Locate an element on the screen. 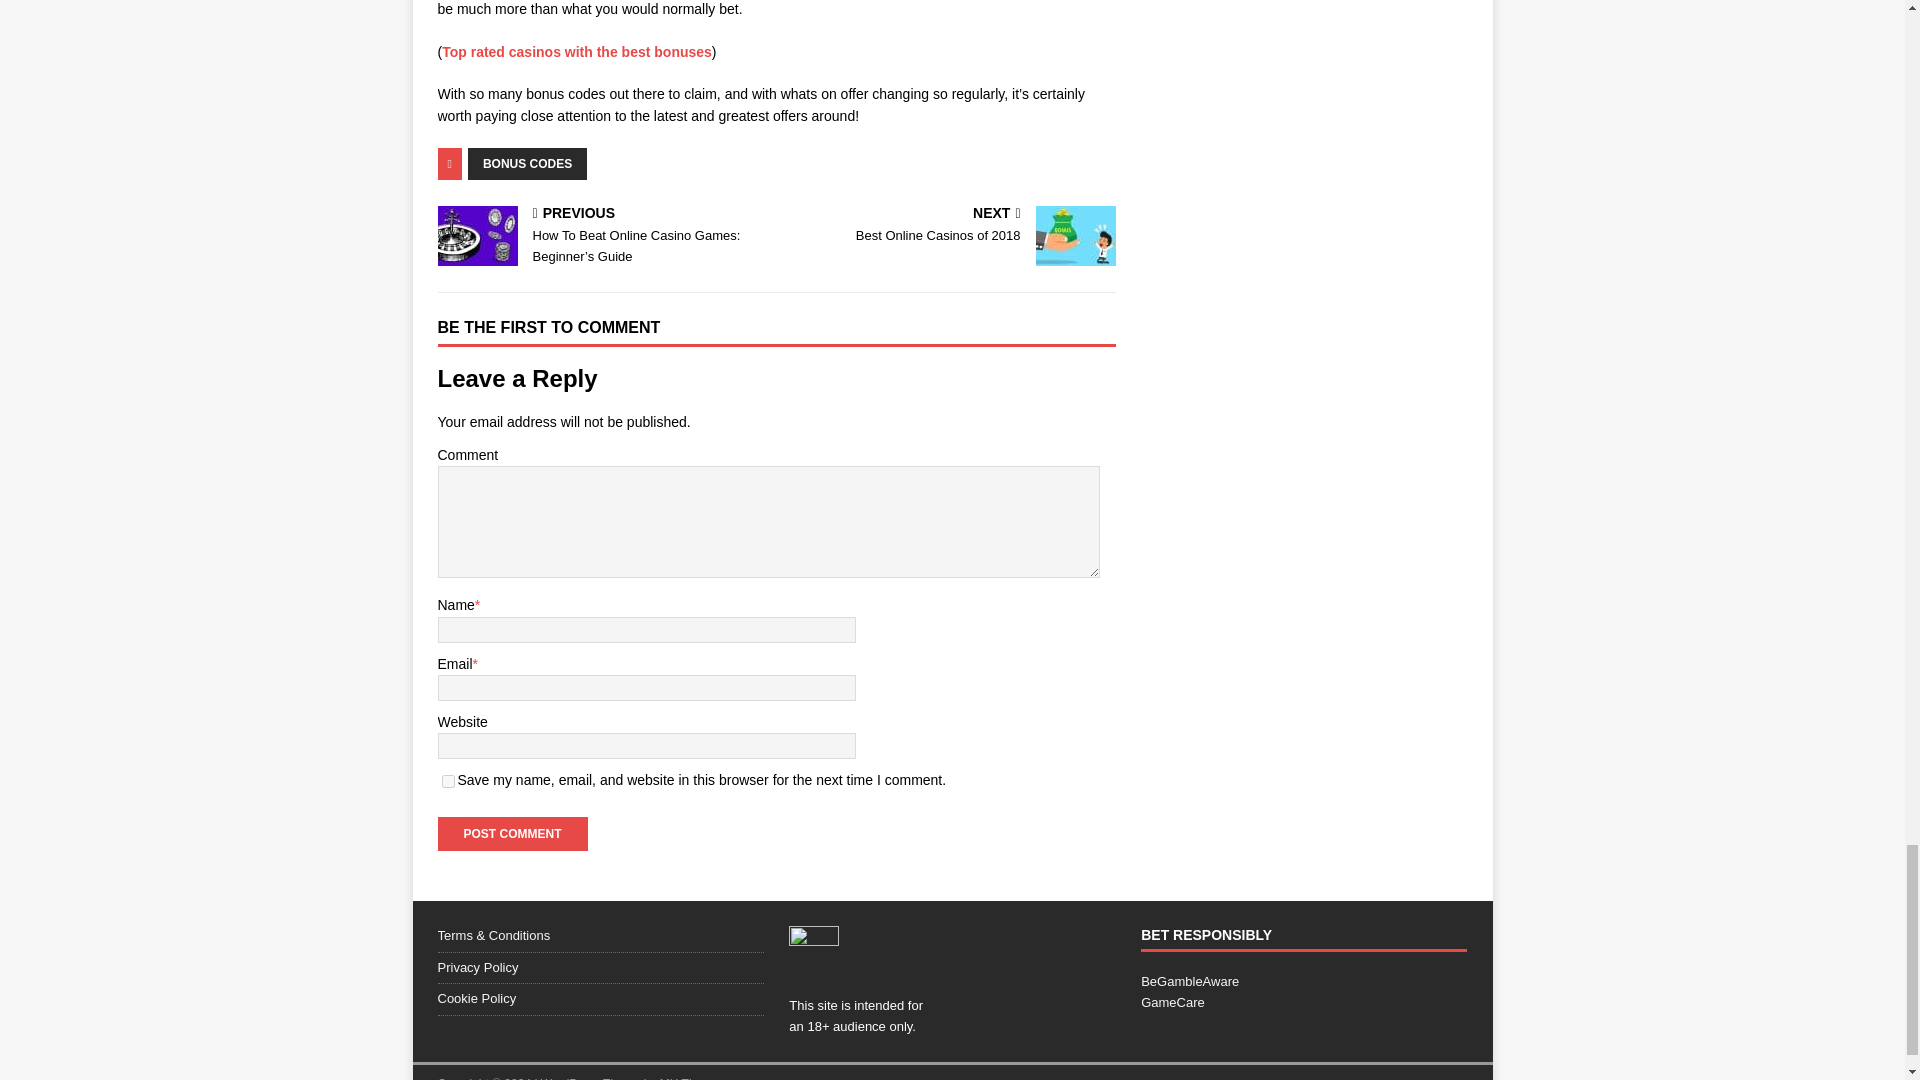 The height and width of the screenshot is (1080, 1920). Post Comment is located at coordinates (512, 834).